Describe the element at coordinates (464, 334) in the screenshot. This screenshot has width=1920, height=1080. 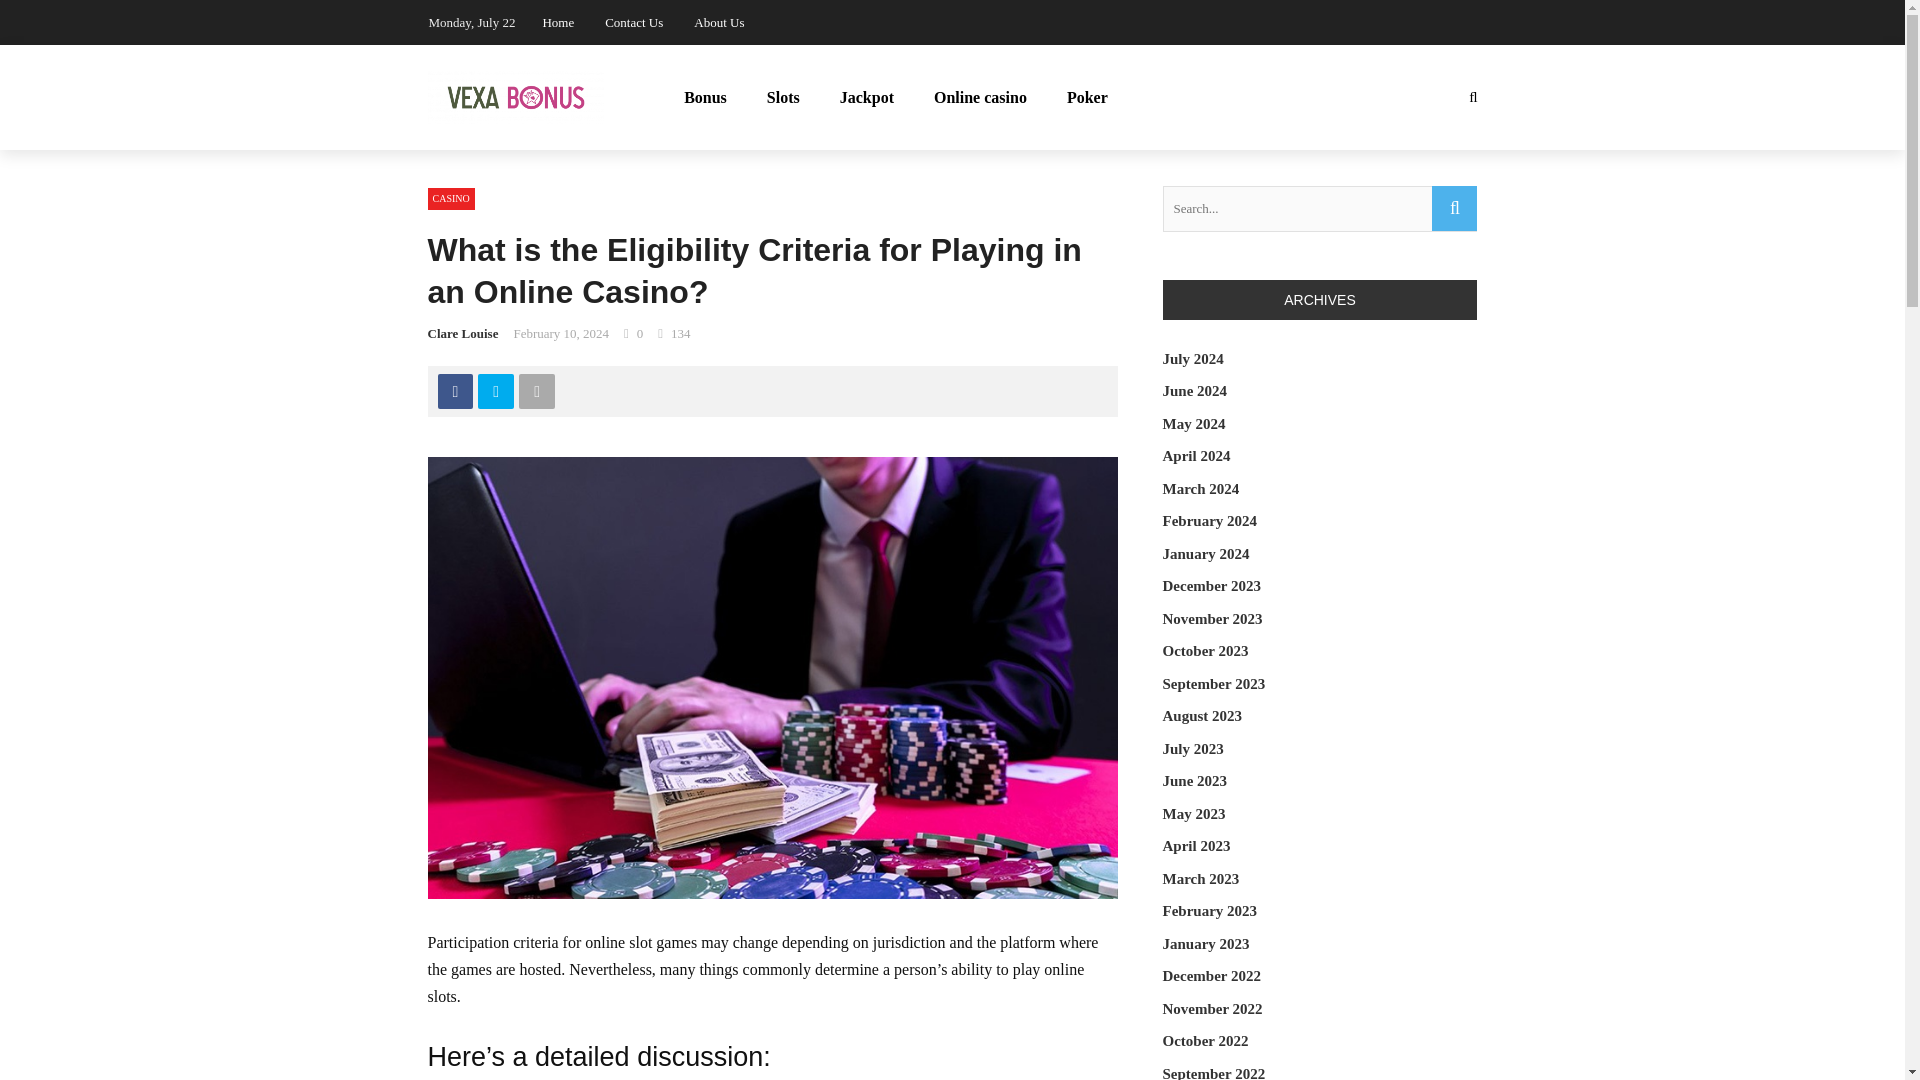
I see `Clare Louise` at that location.